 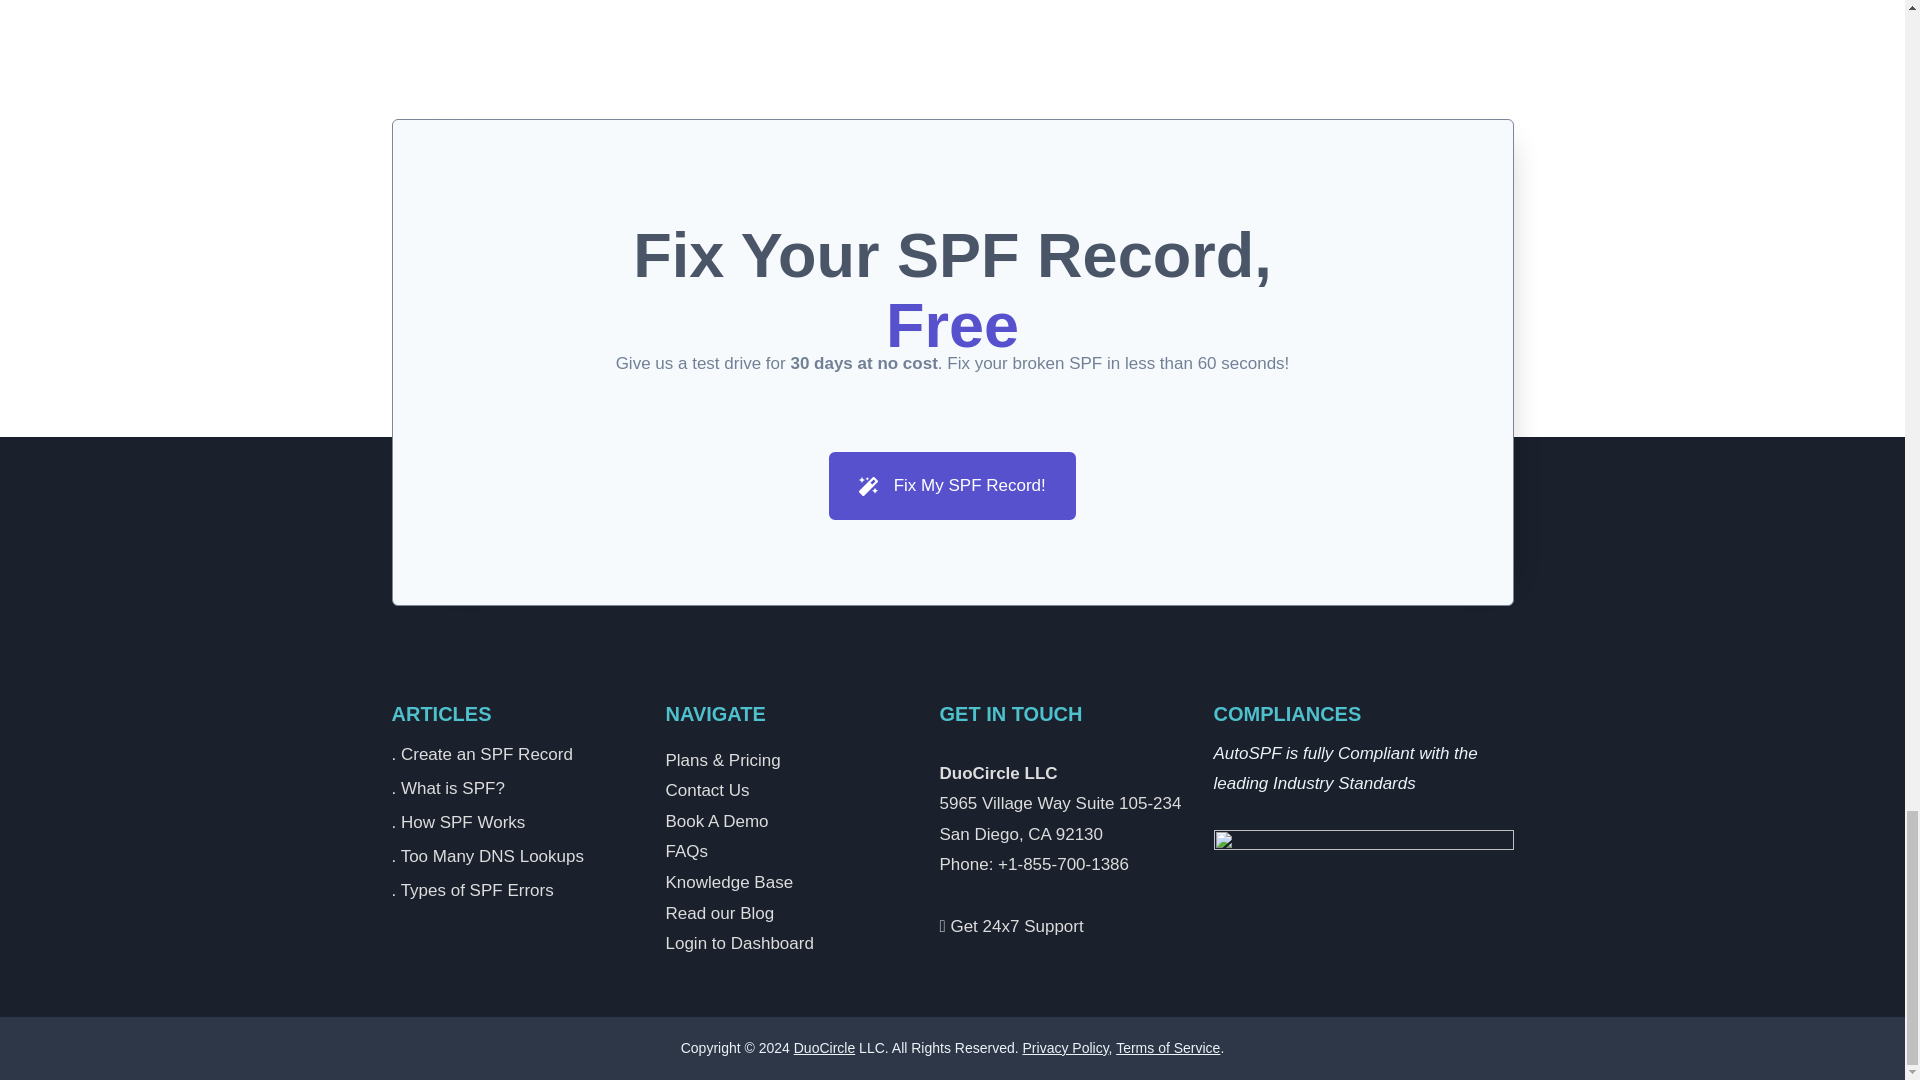 I want to click on DuoCircle, so click(x=824, y=1048).